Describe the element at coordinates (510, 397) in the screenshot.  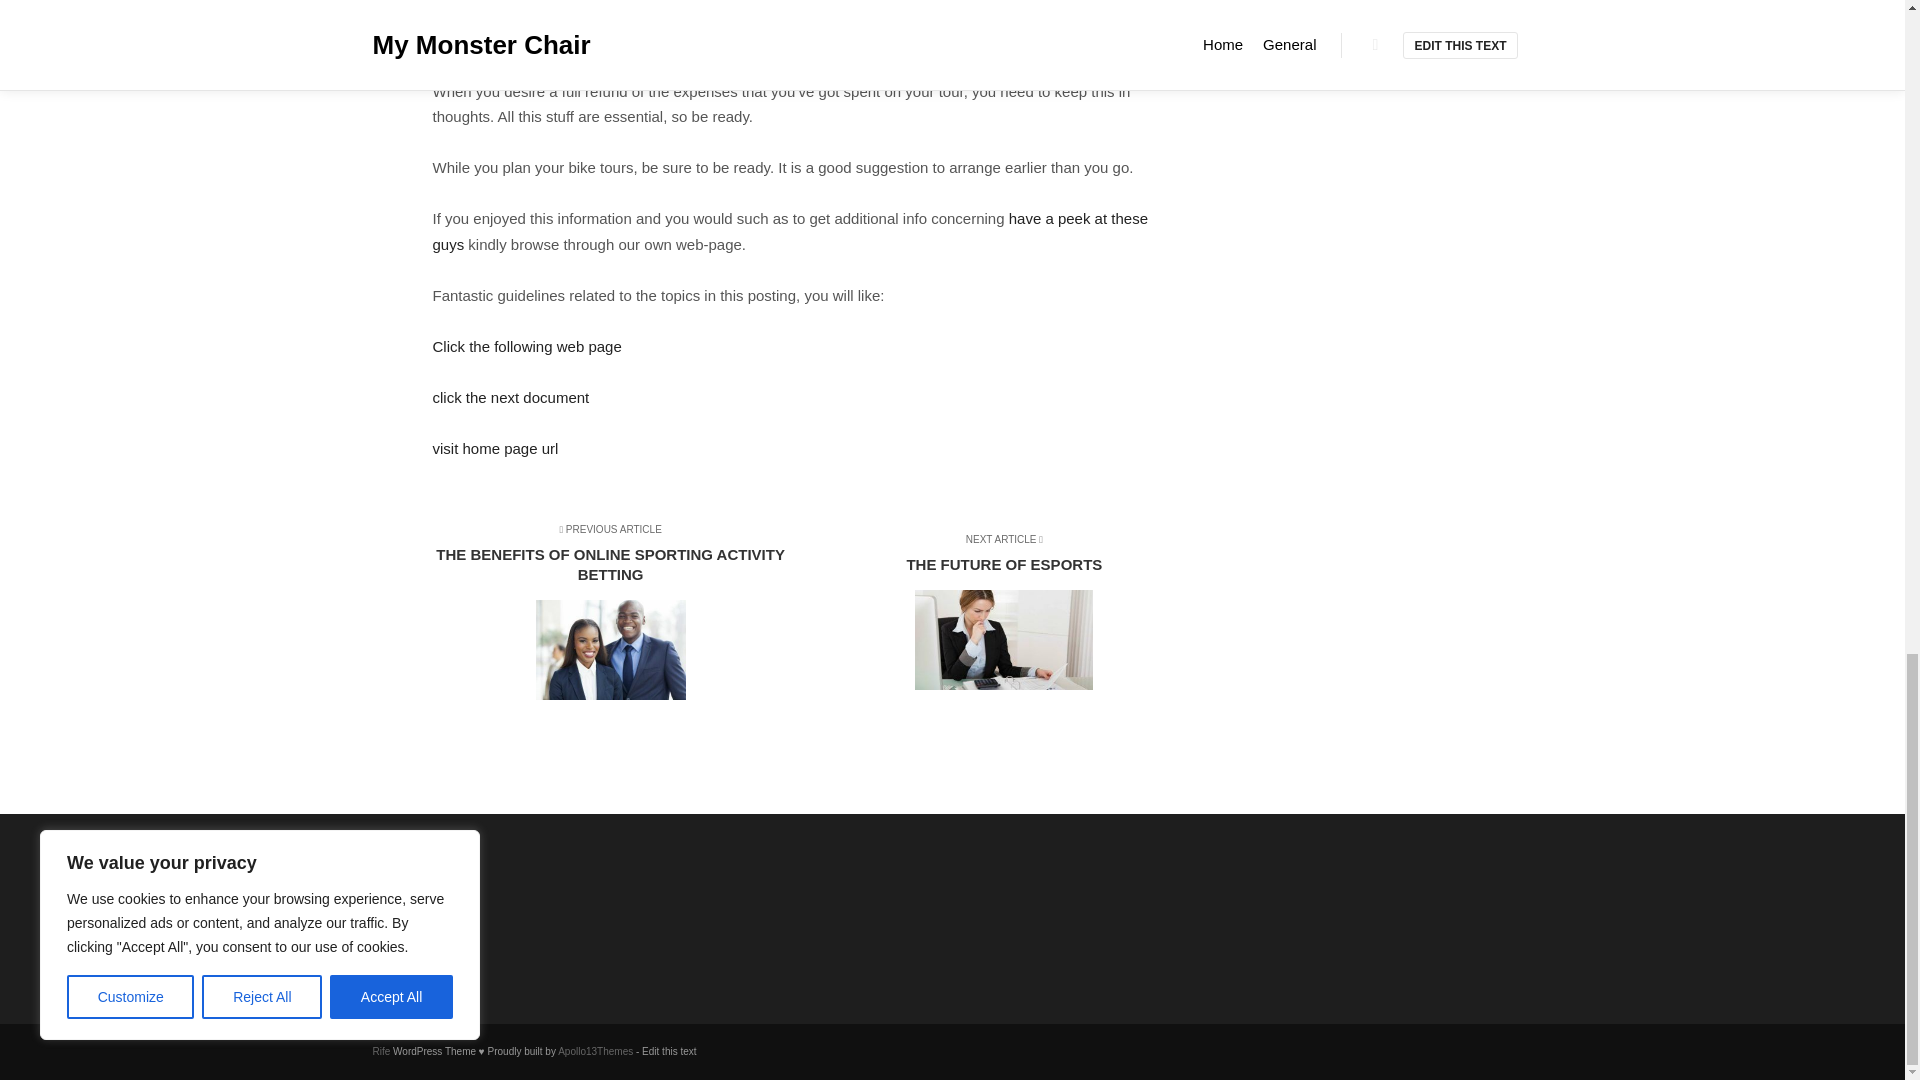
I see `click the next document` at that location.